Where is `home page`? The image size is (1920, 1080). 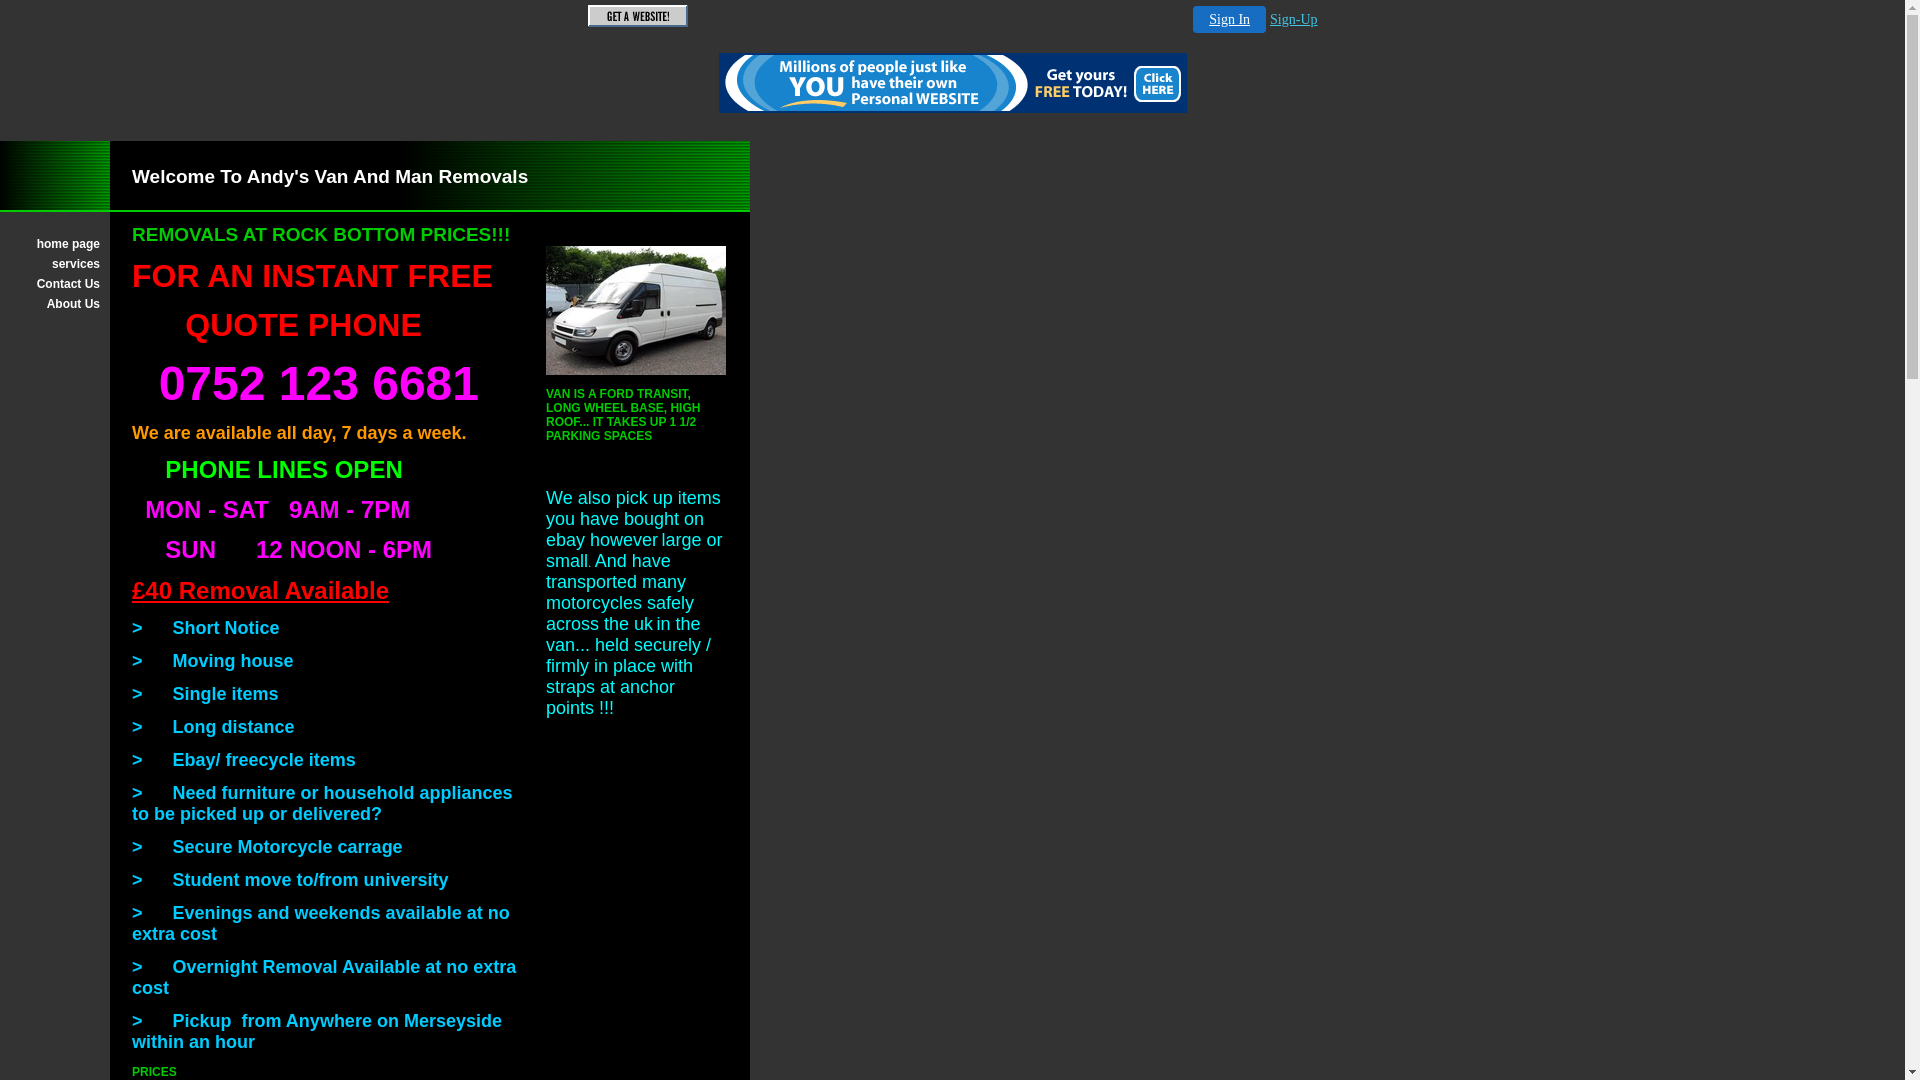 home page is located at coordinates (55, 244).